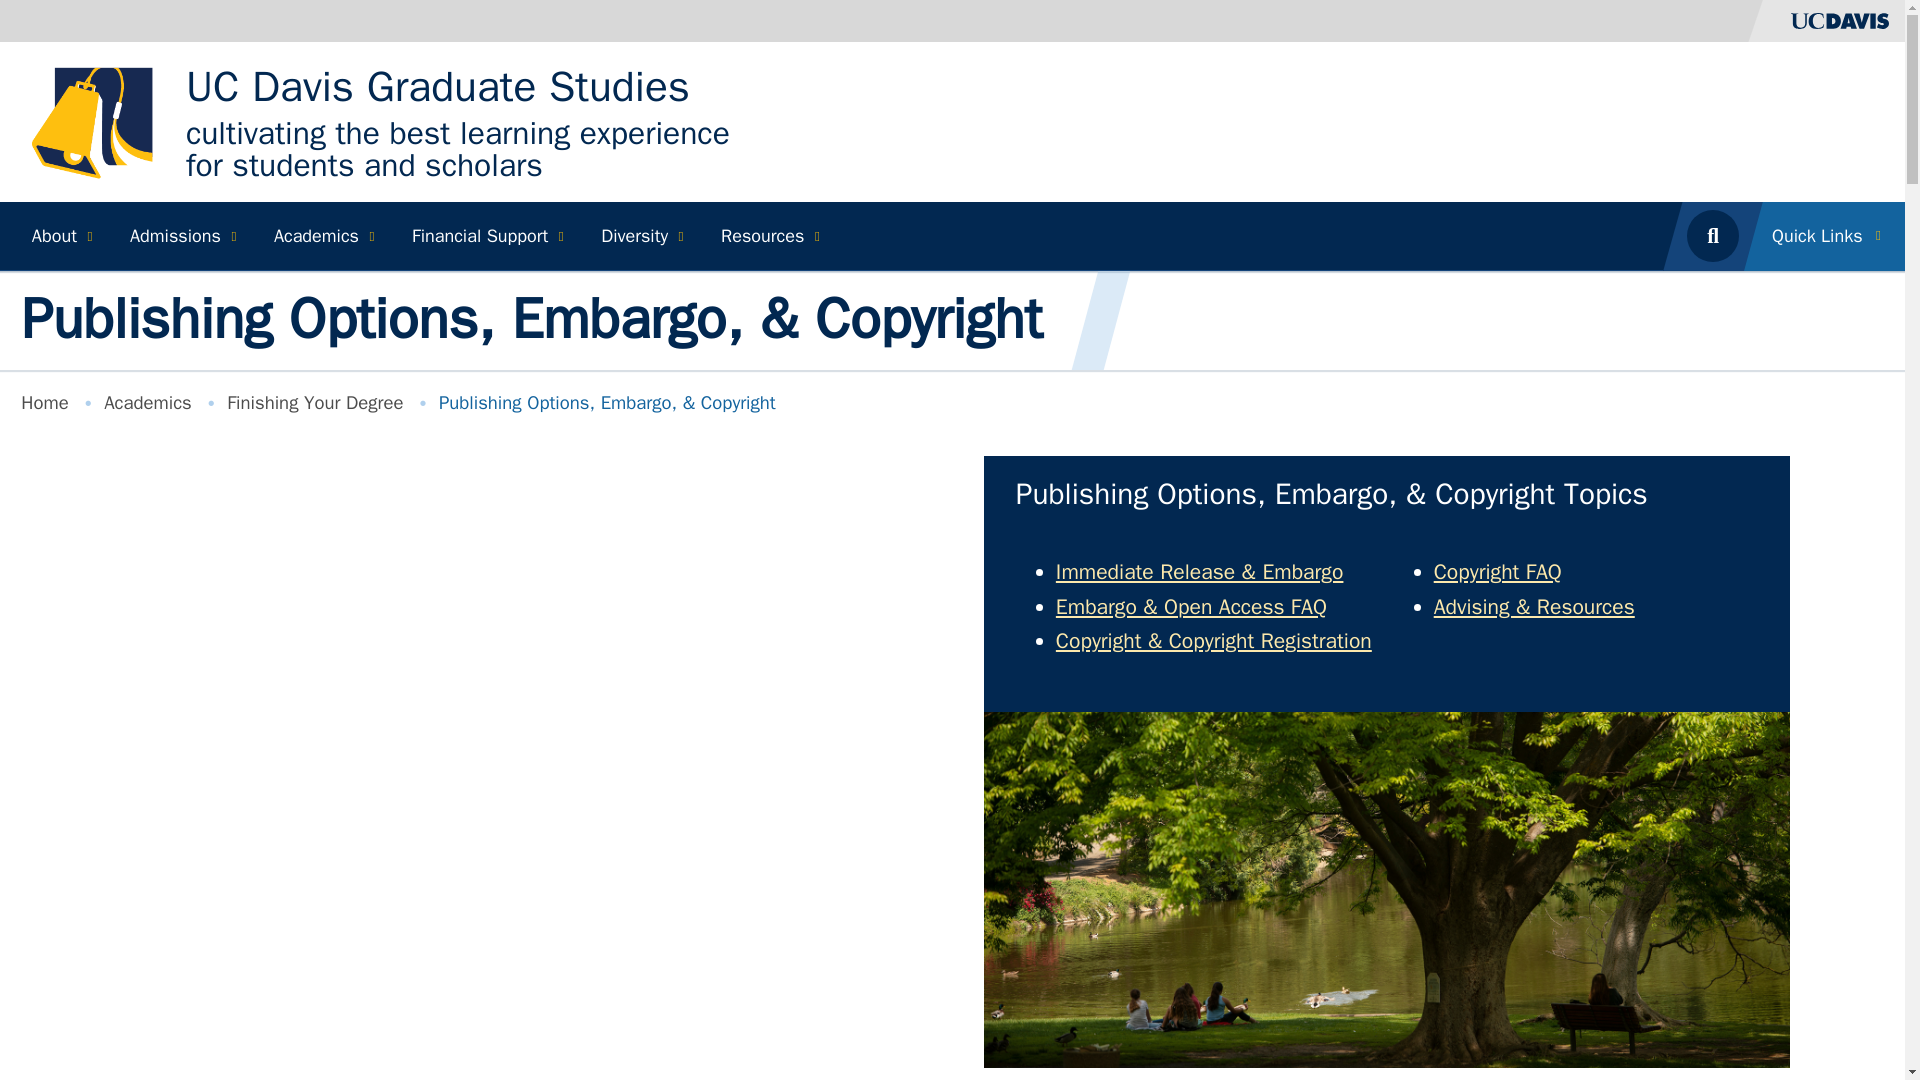 This screenshot has width=1920, height=1080. What do you see at coordinates (1712, 236) in the screenshot?
I see `Open Search` at bounding box center [1712, 236].